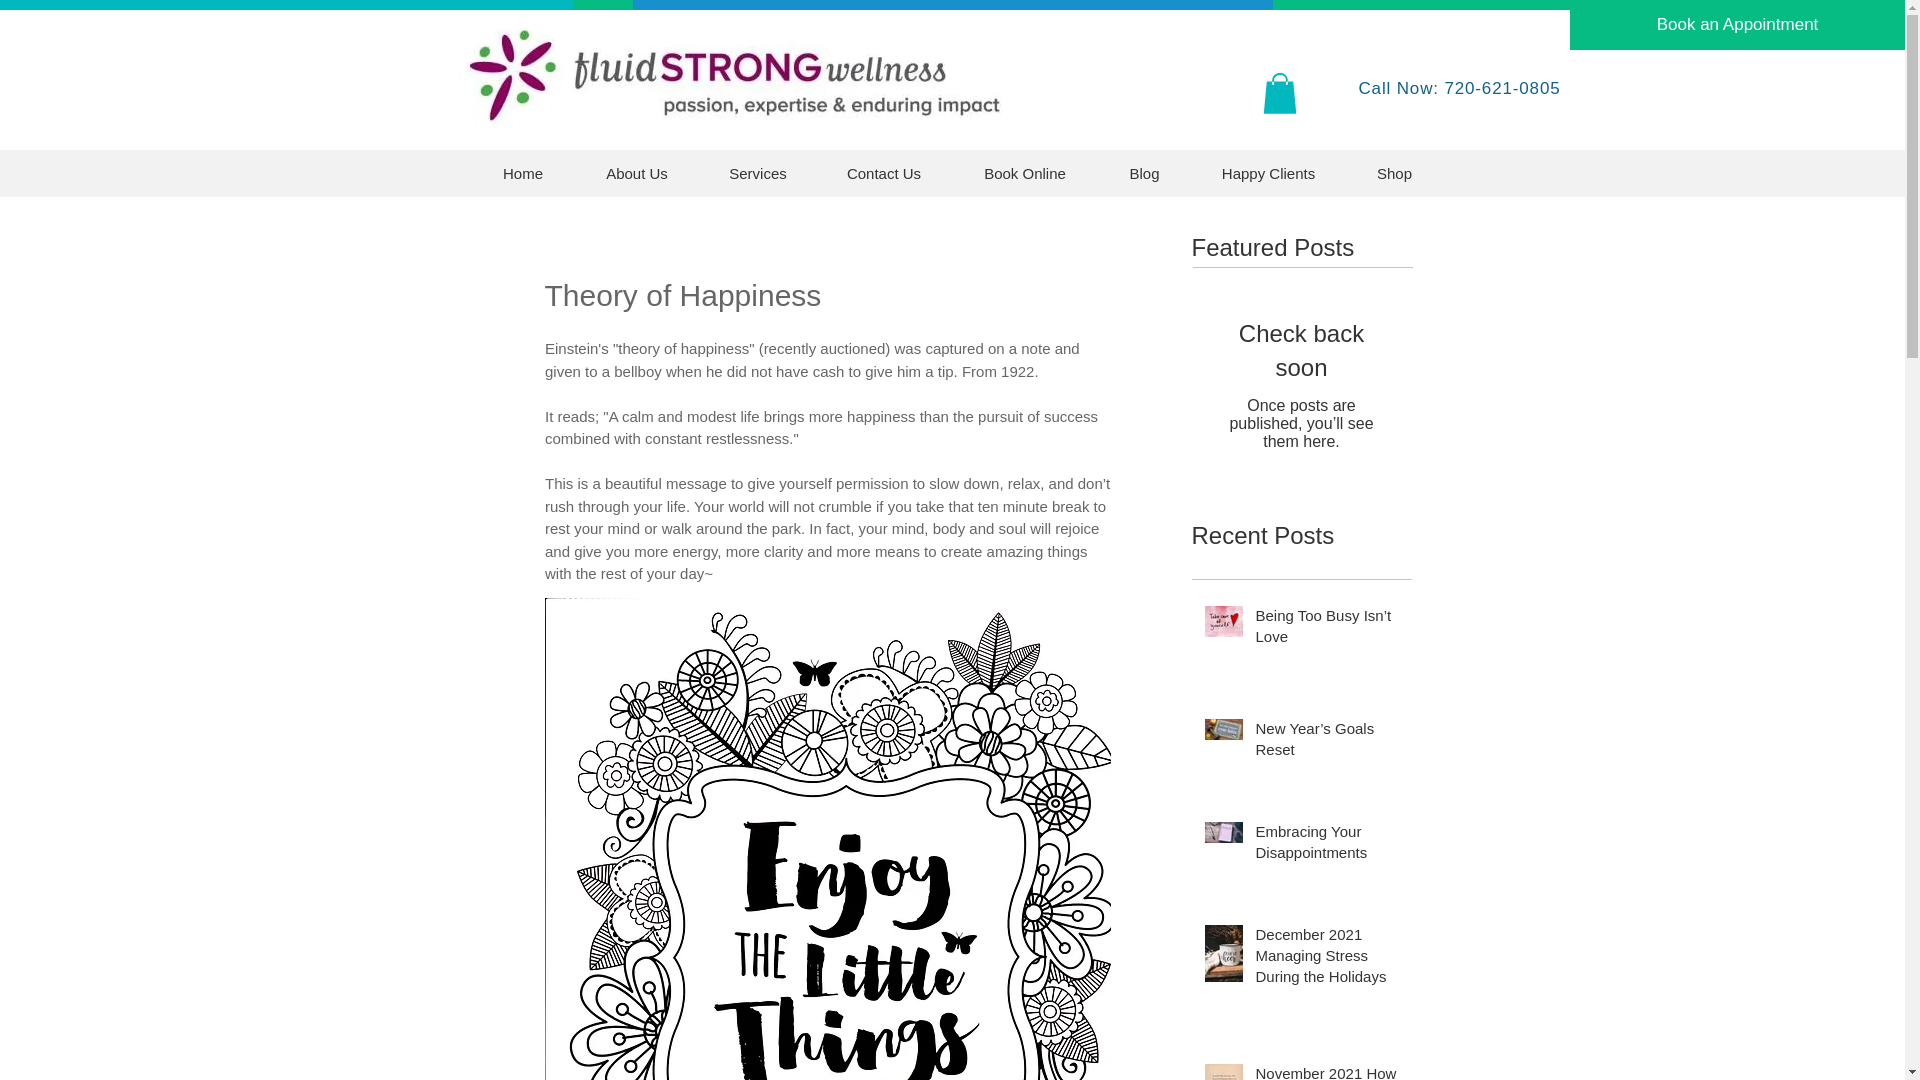 Image resolution: width=1920 pixels, height=1080 pixels. What do you see at coordinates (883, 173) in the screenshot?
I see `Contact Us` at bounding box center [883, 173].